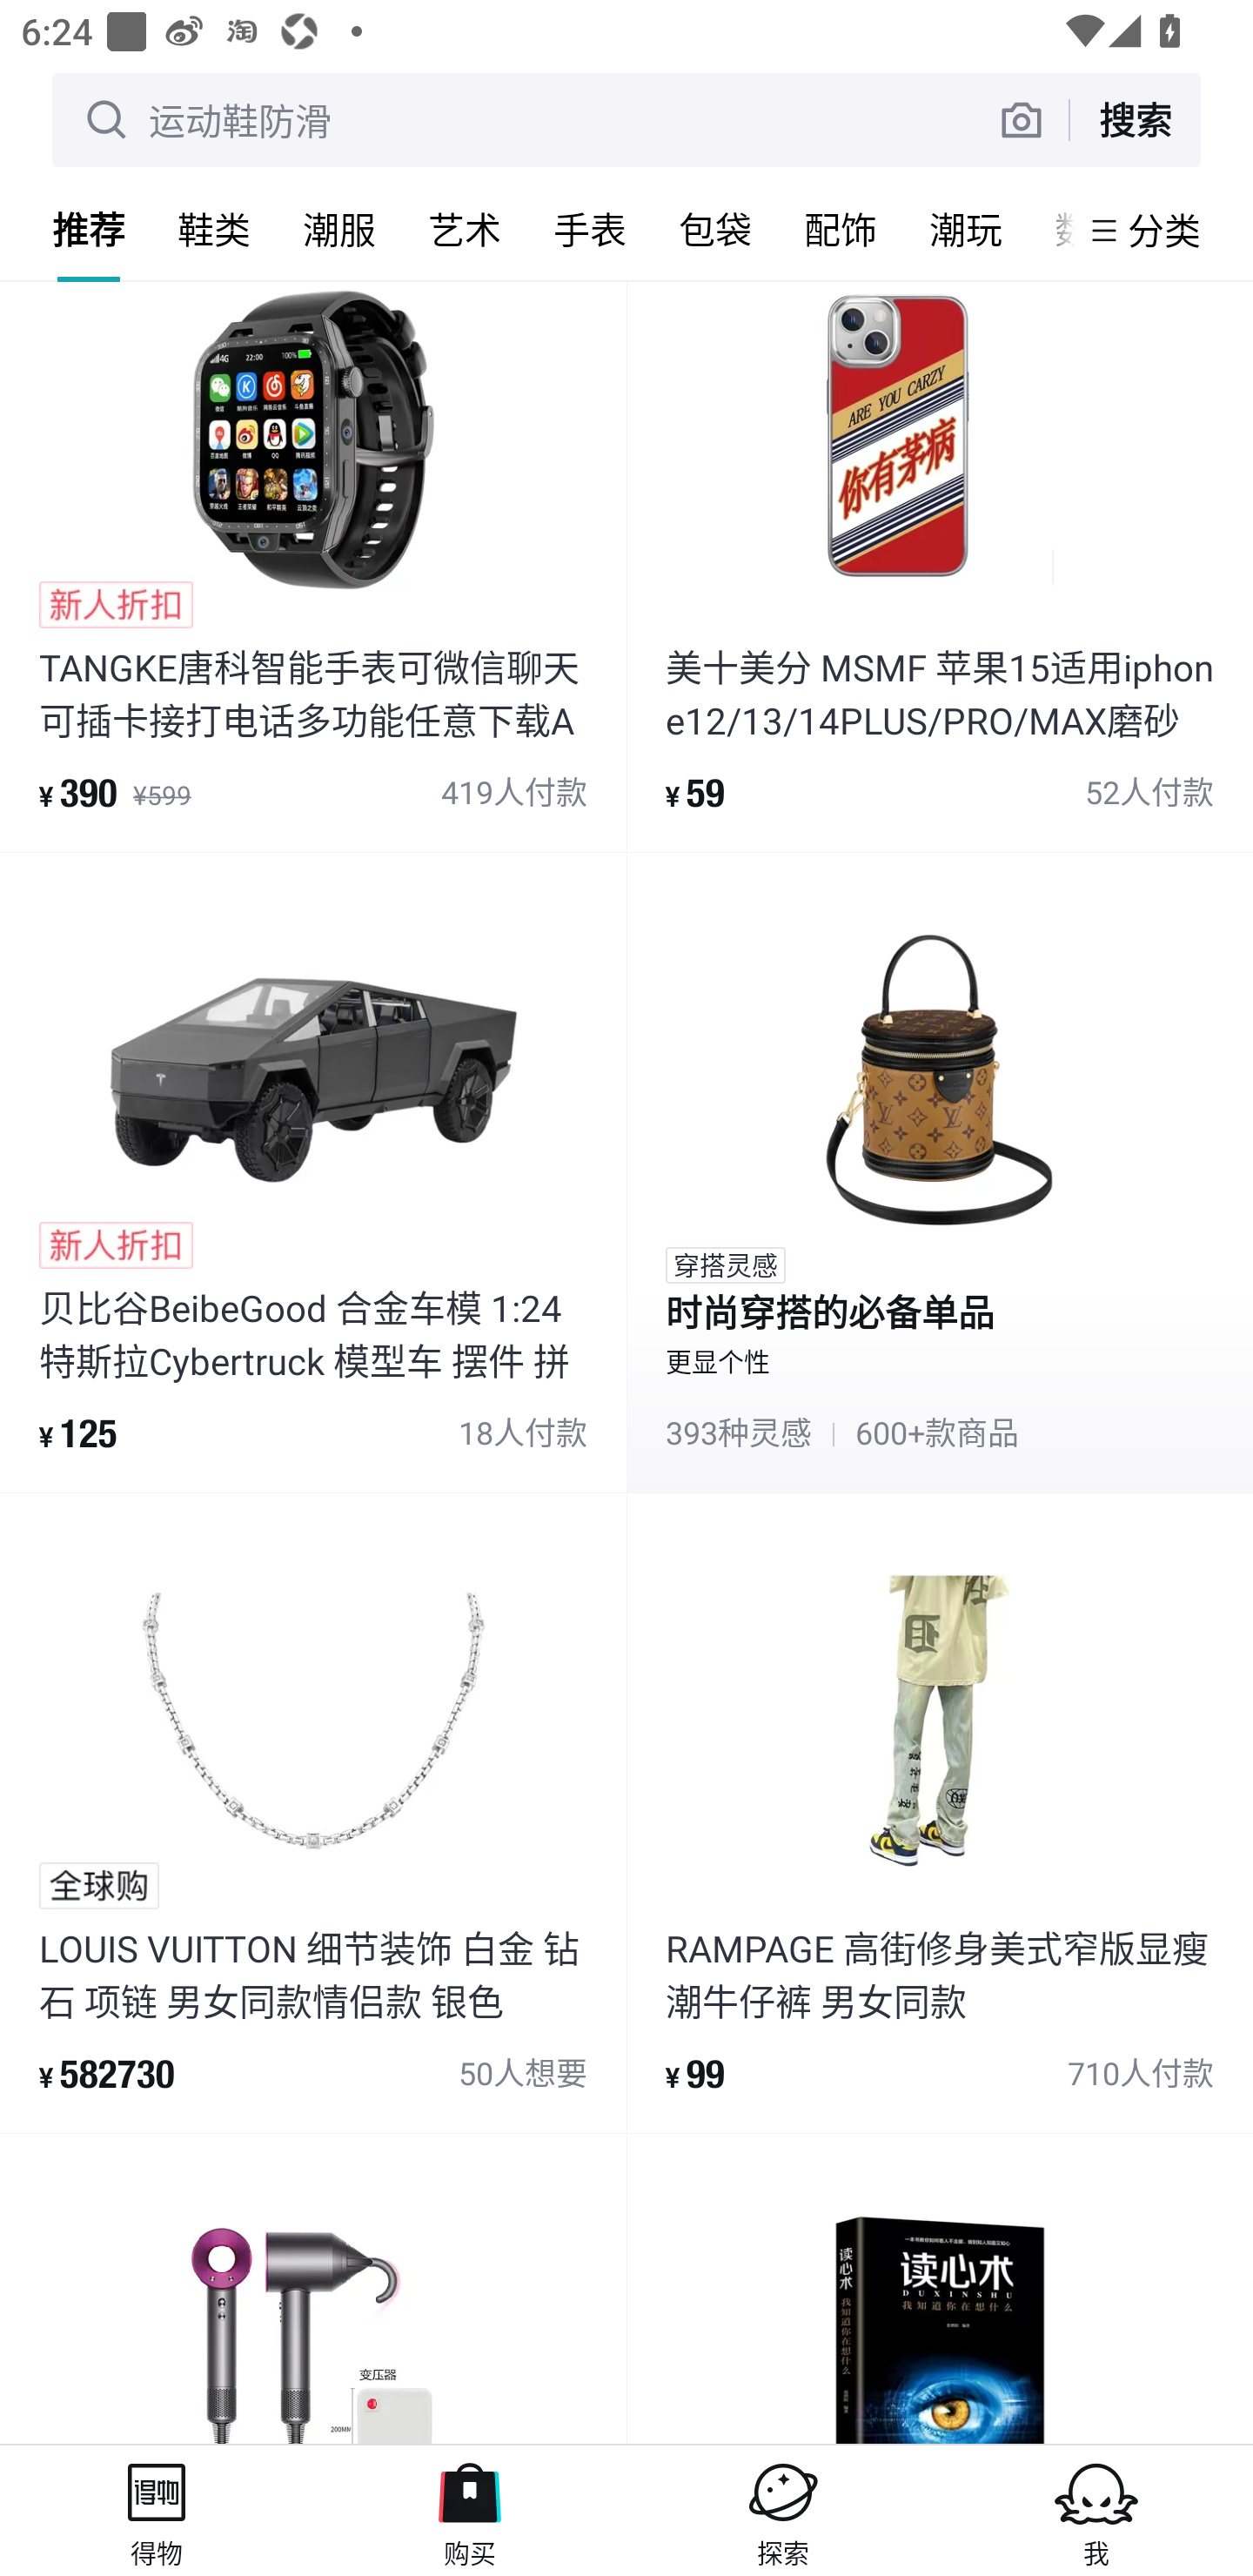 This screenshot has height=2576, width=1253. What do you see at coordinates (626, 119) in the screenshot?
I see `运动鞋防滑 搜索` at bounding box center [626, 119].